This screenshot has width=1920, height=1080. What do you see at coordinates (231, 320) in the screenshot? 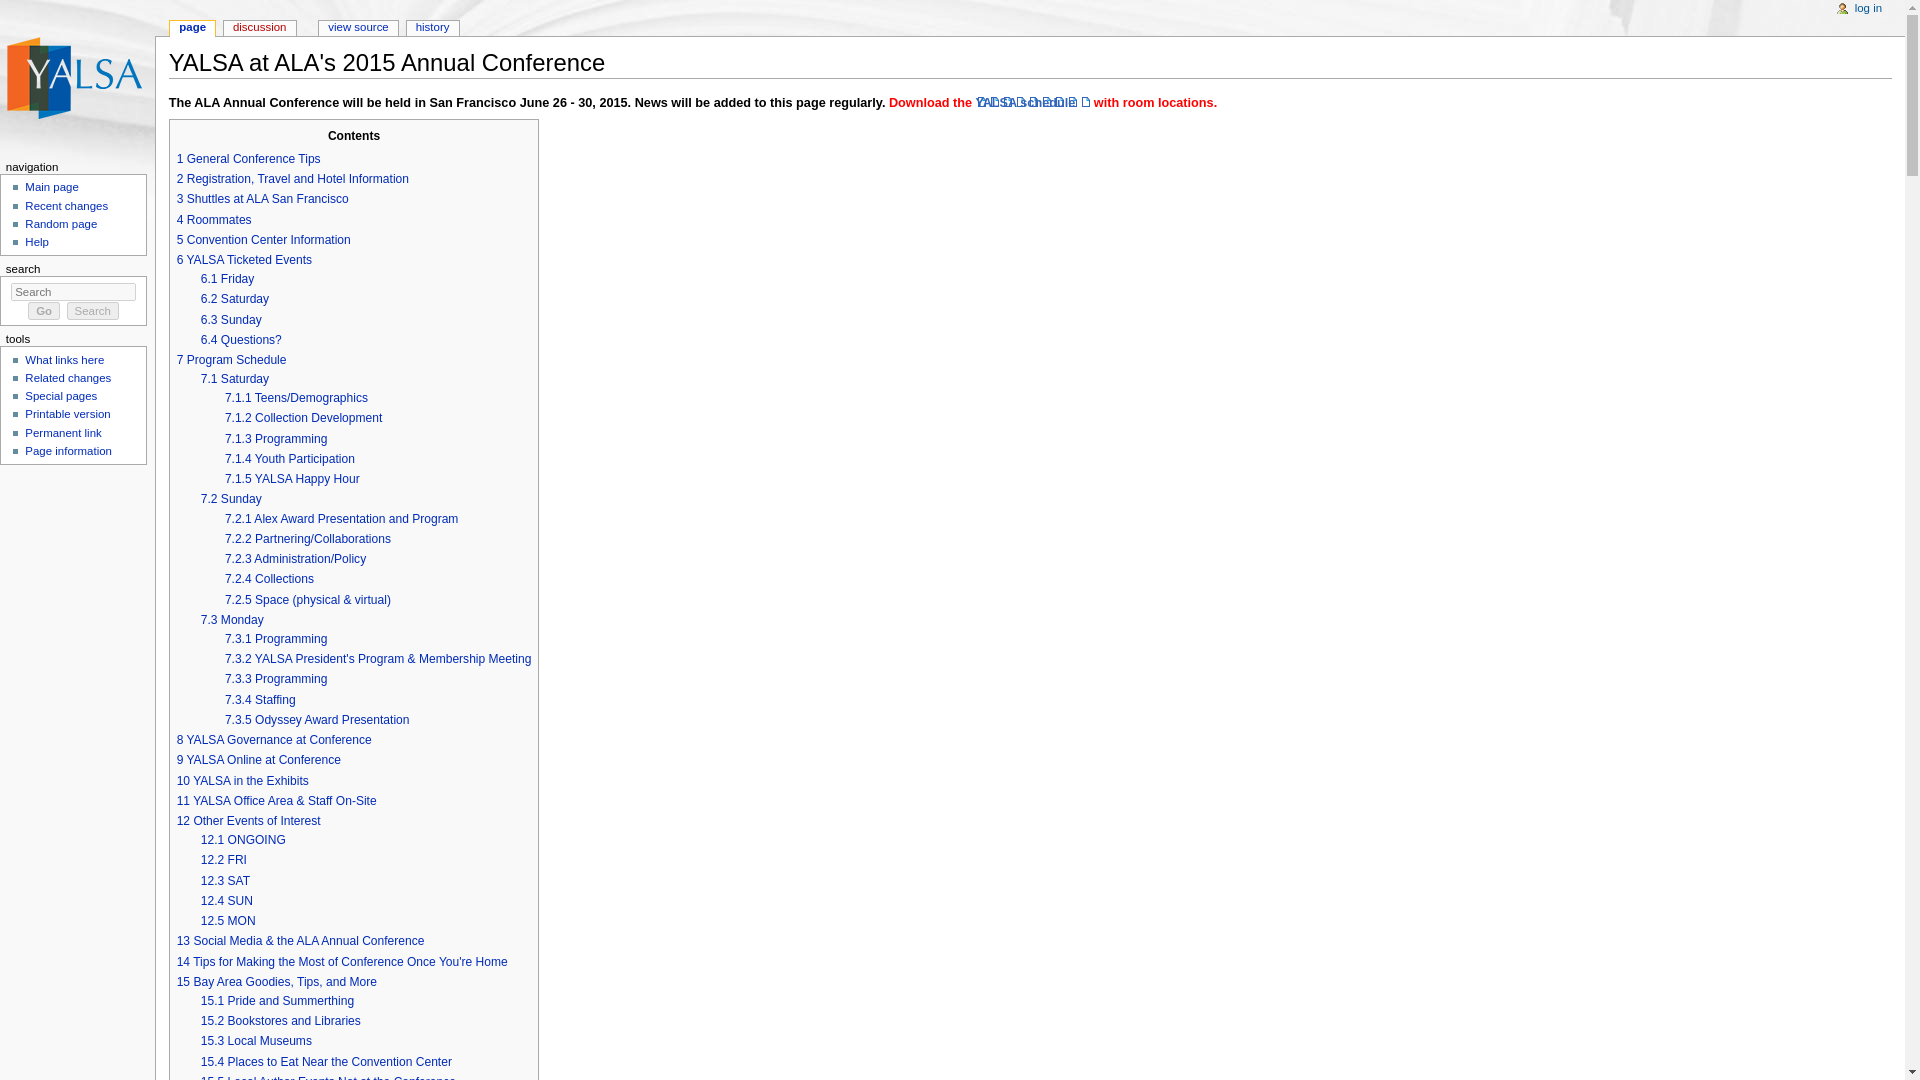
I see `6.3 Sunday` at bounding box center [231, 320].